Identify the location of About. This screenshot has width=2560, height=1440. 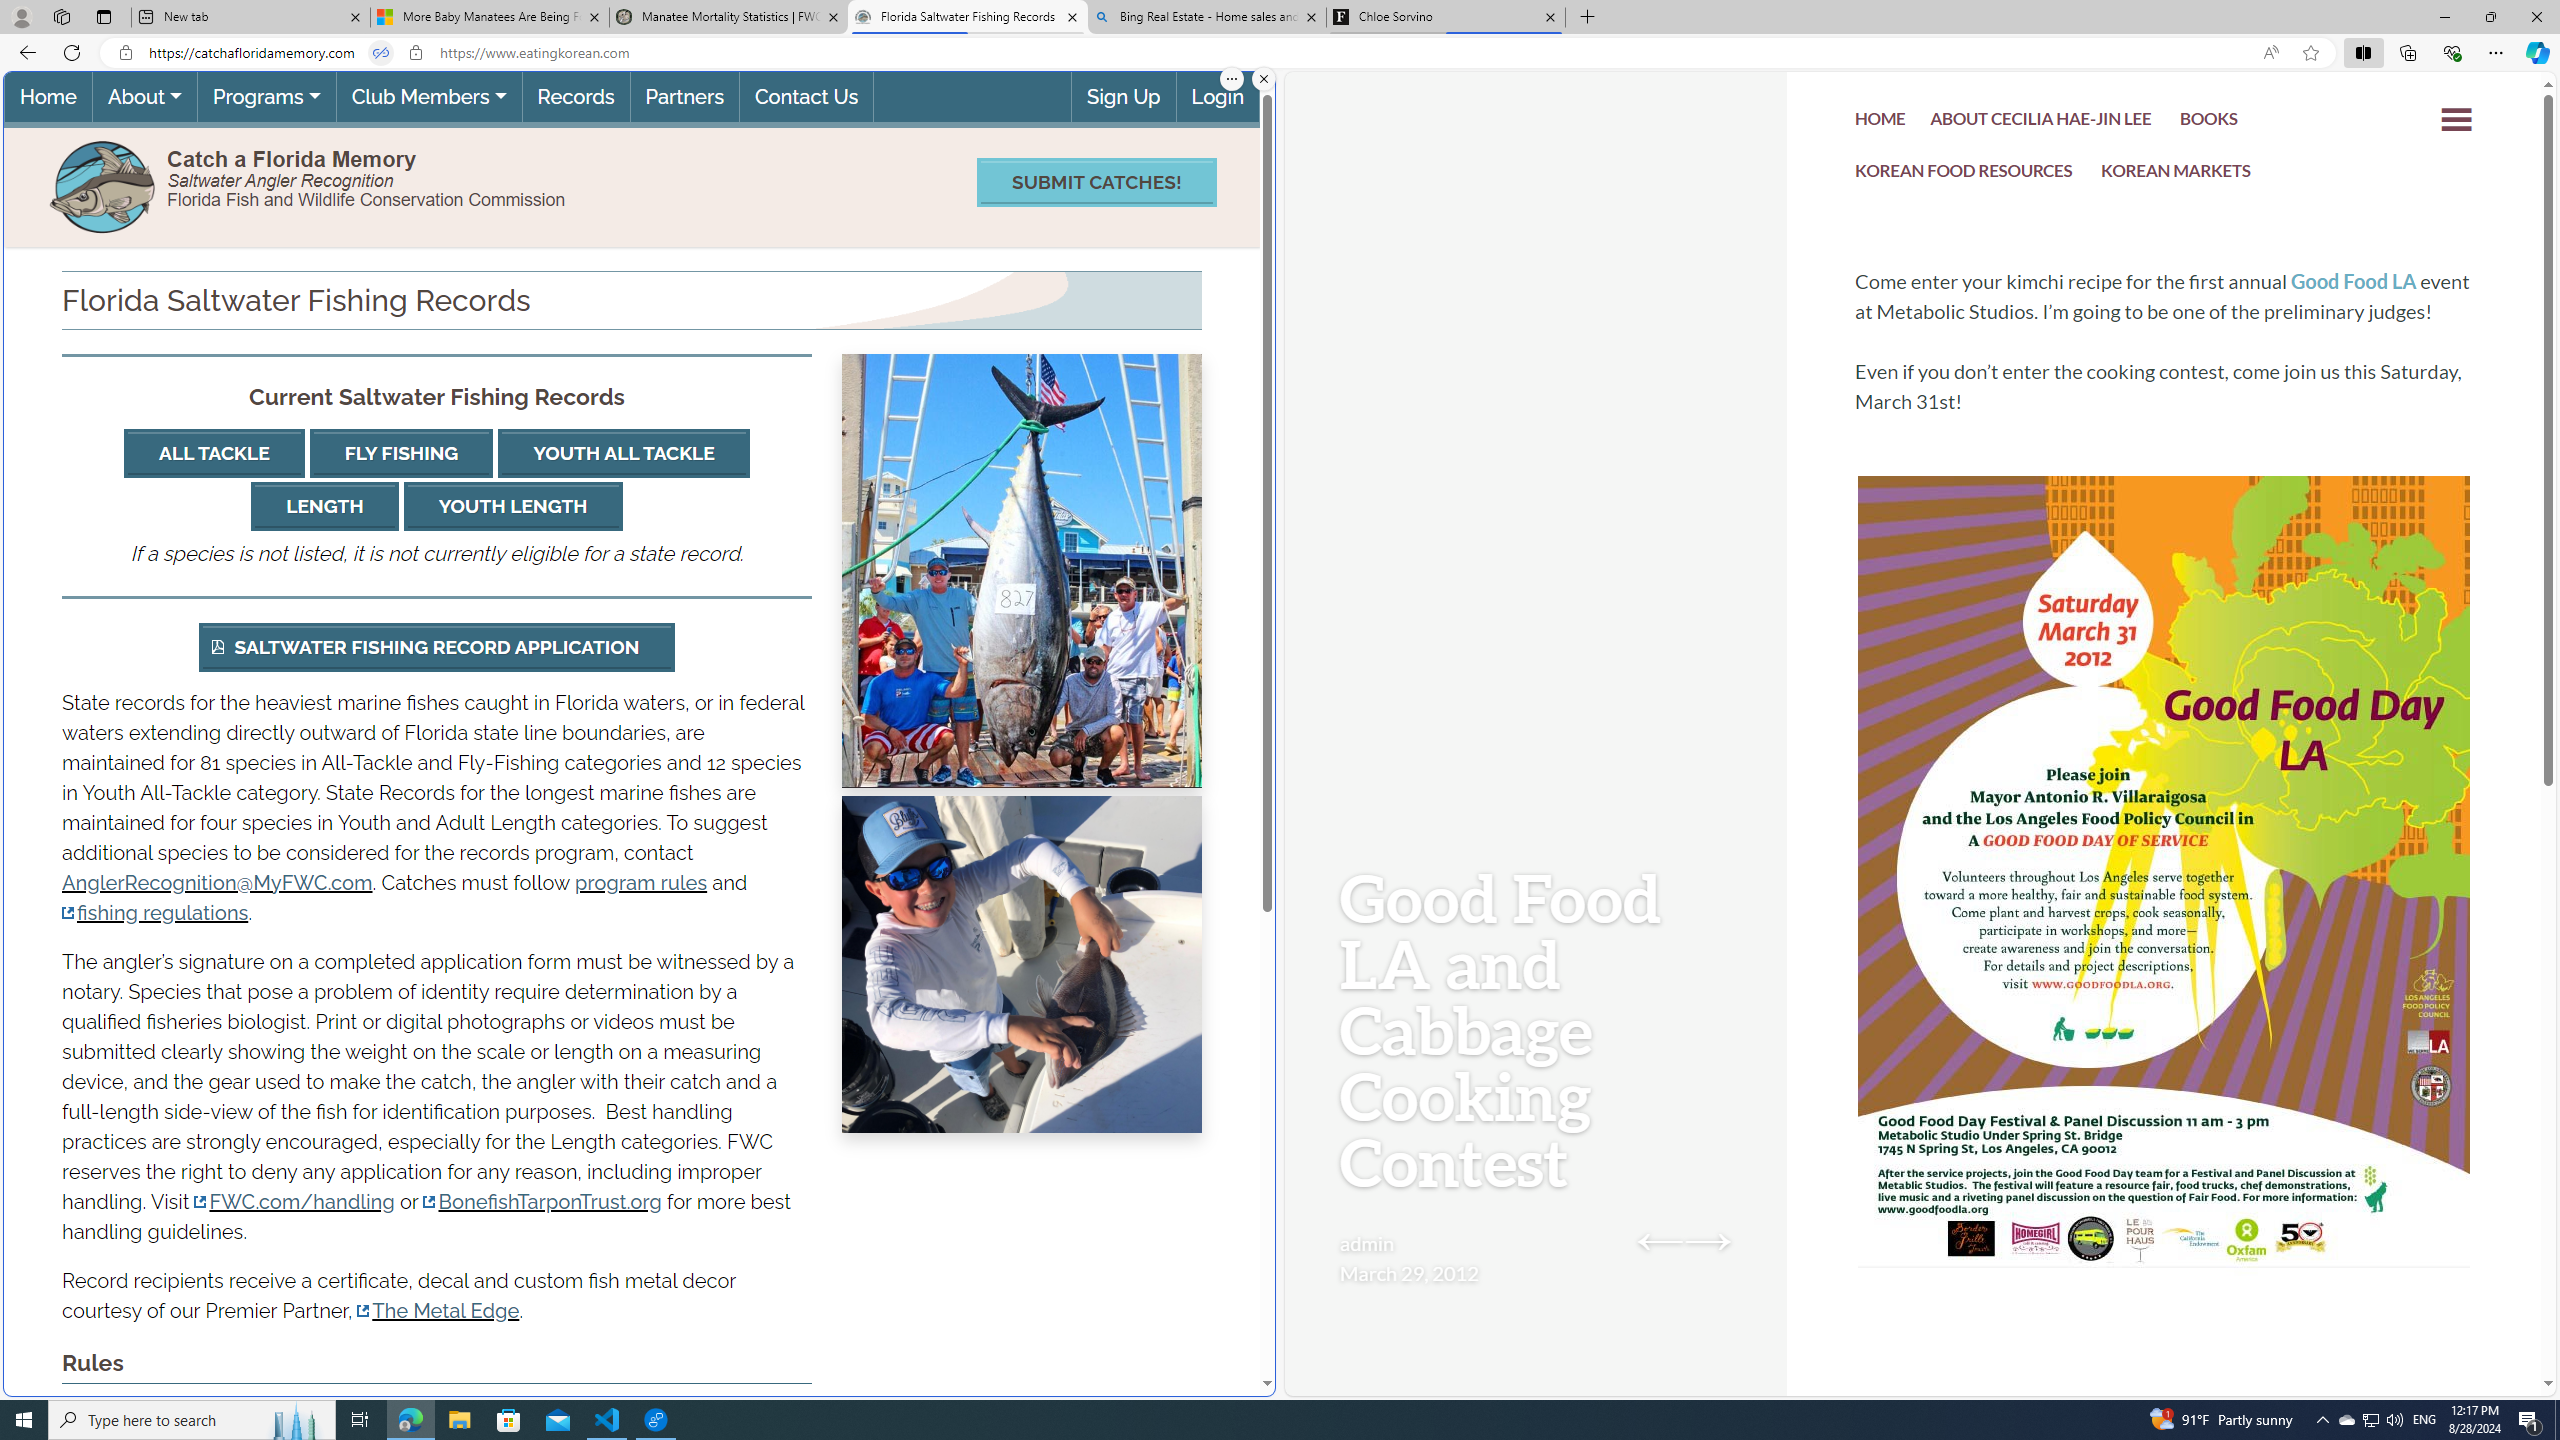
(144, 97).